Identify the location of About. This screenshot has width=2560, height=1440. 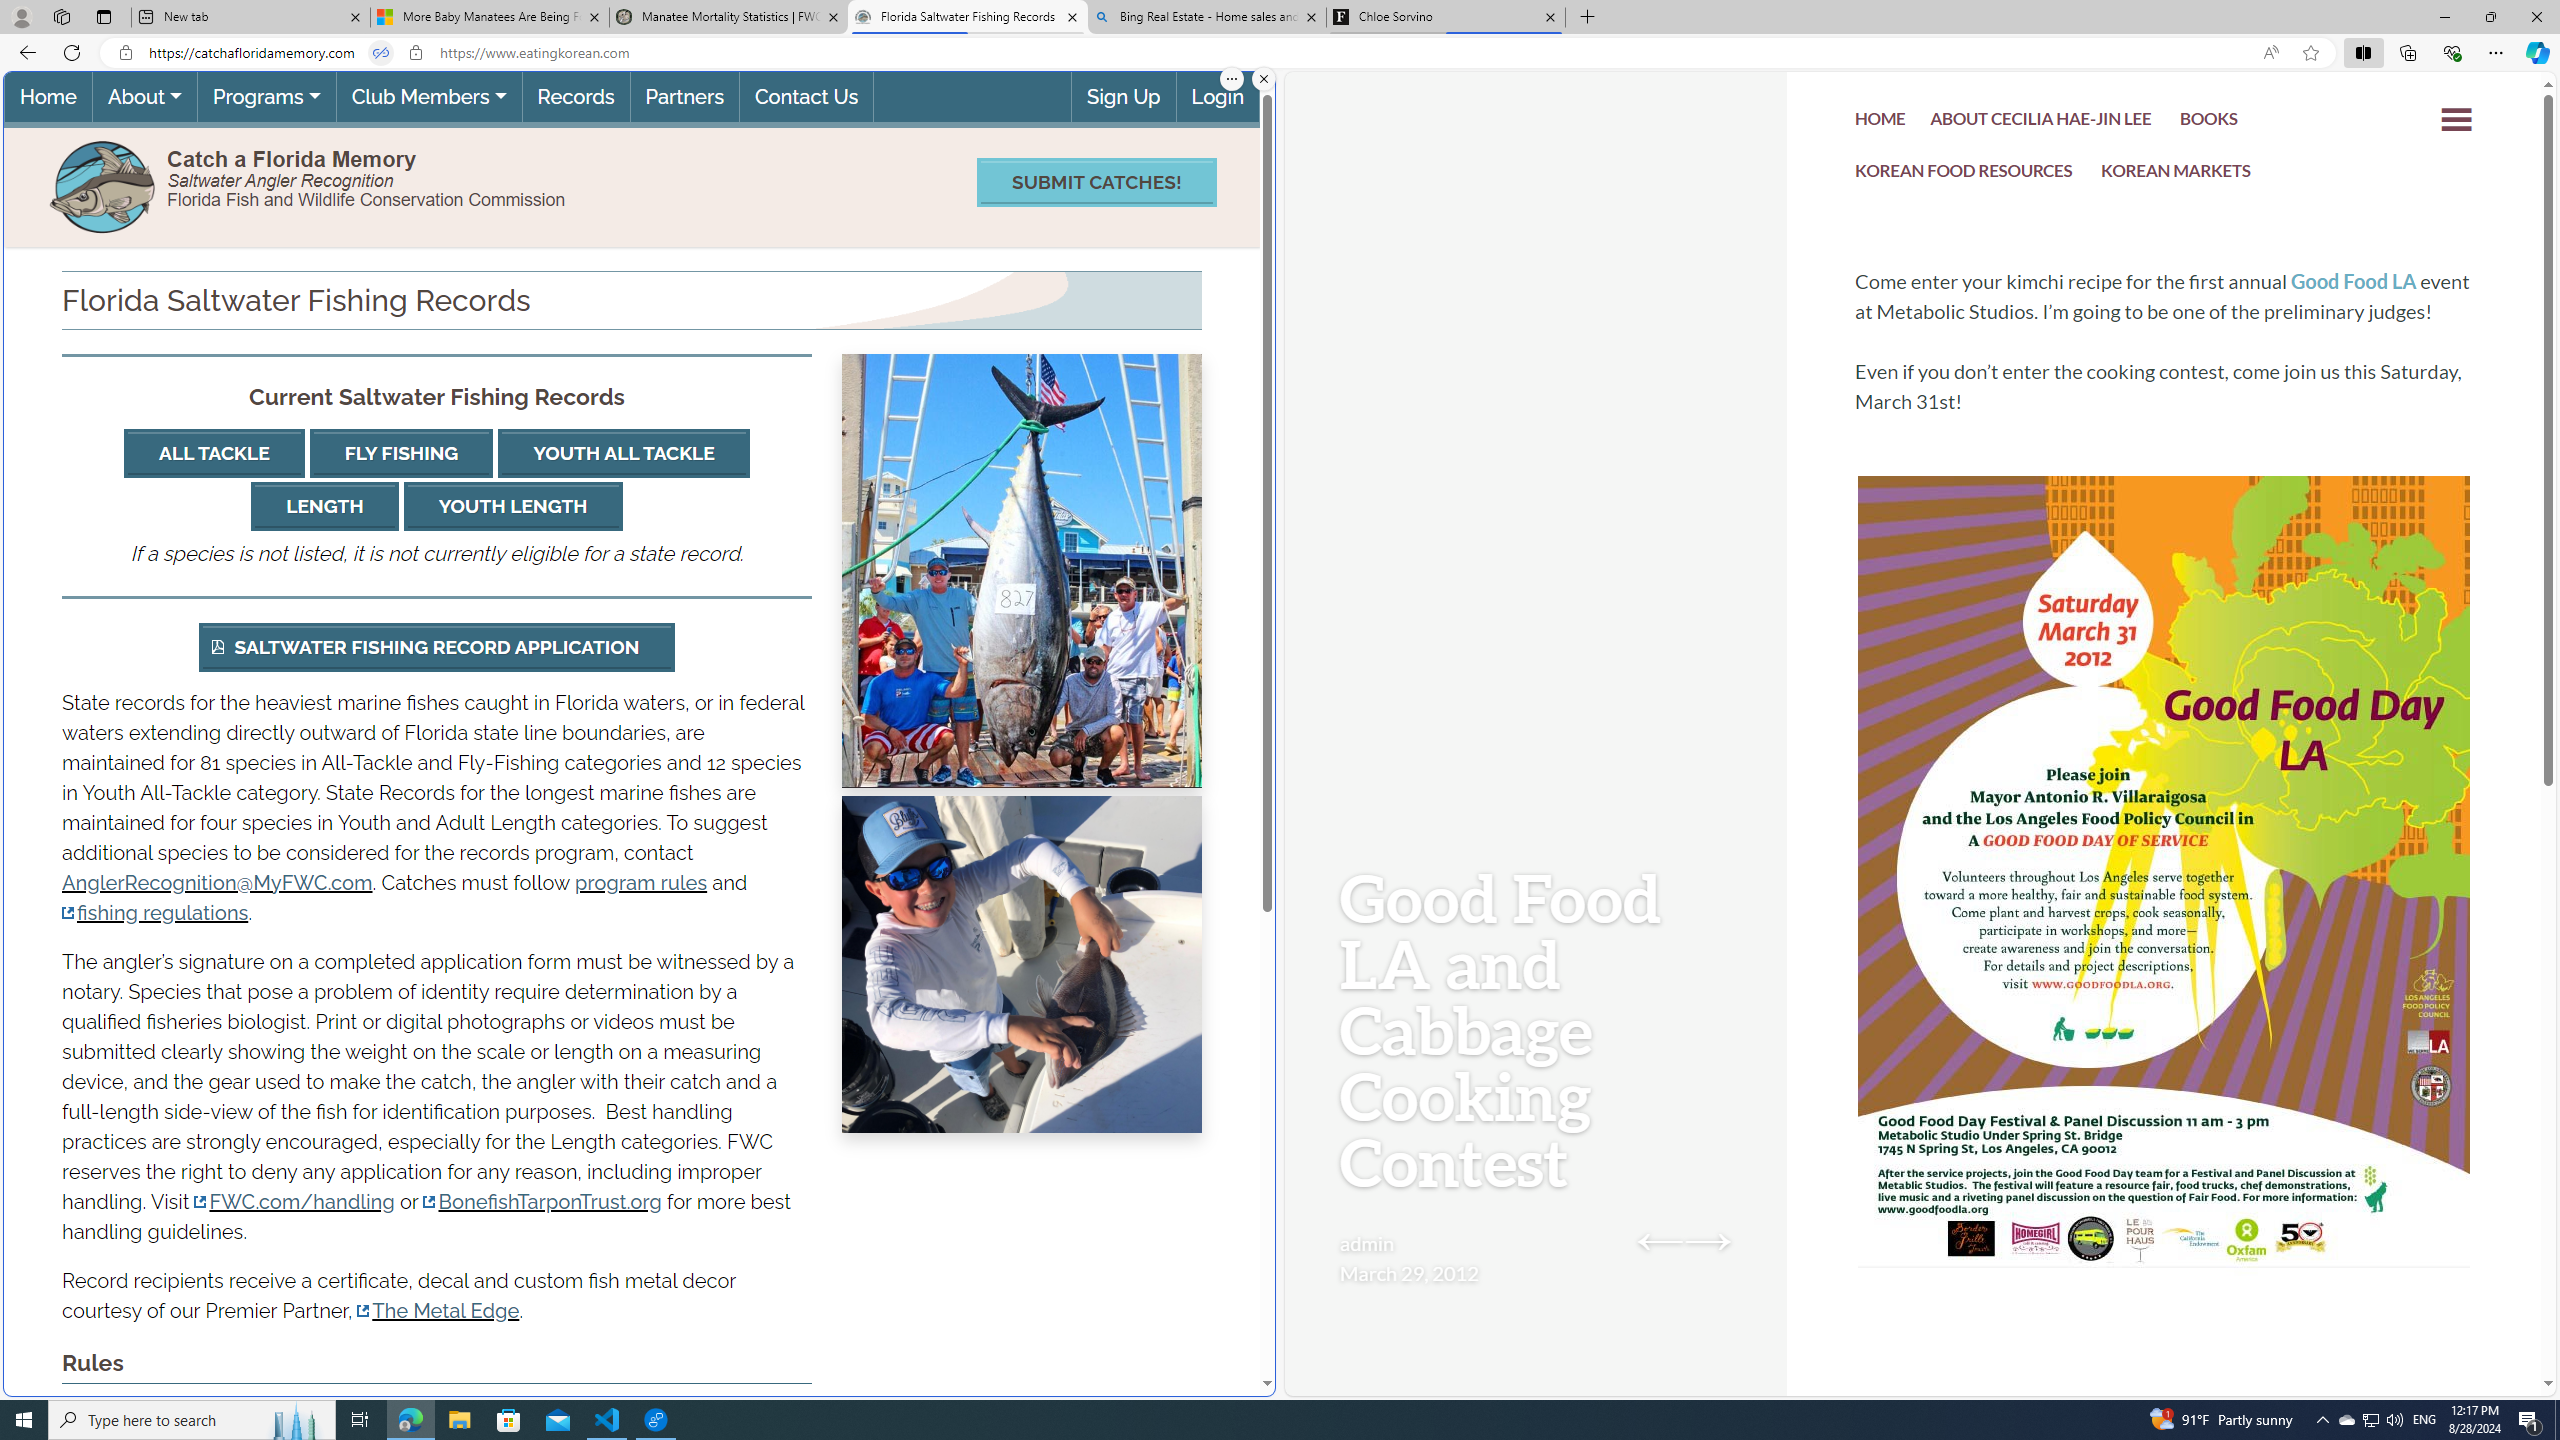
(144, 97).